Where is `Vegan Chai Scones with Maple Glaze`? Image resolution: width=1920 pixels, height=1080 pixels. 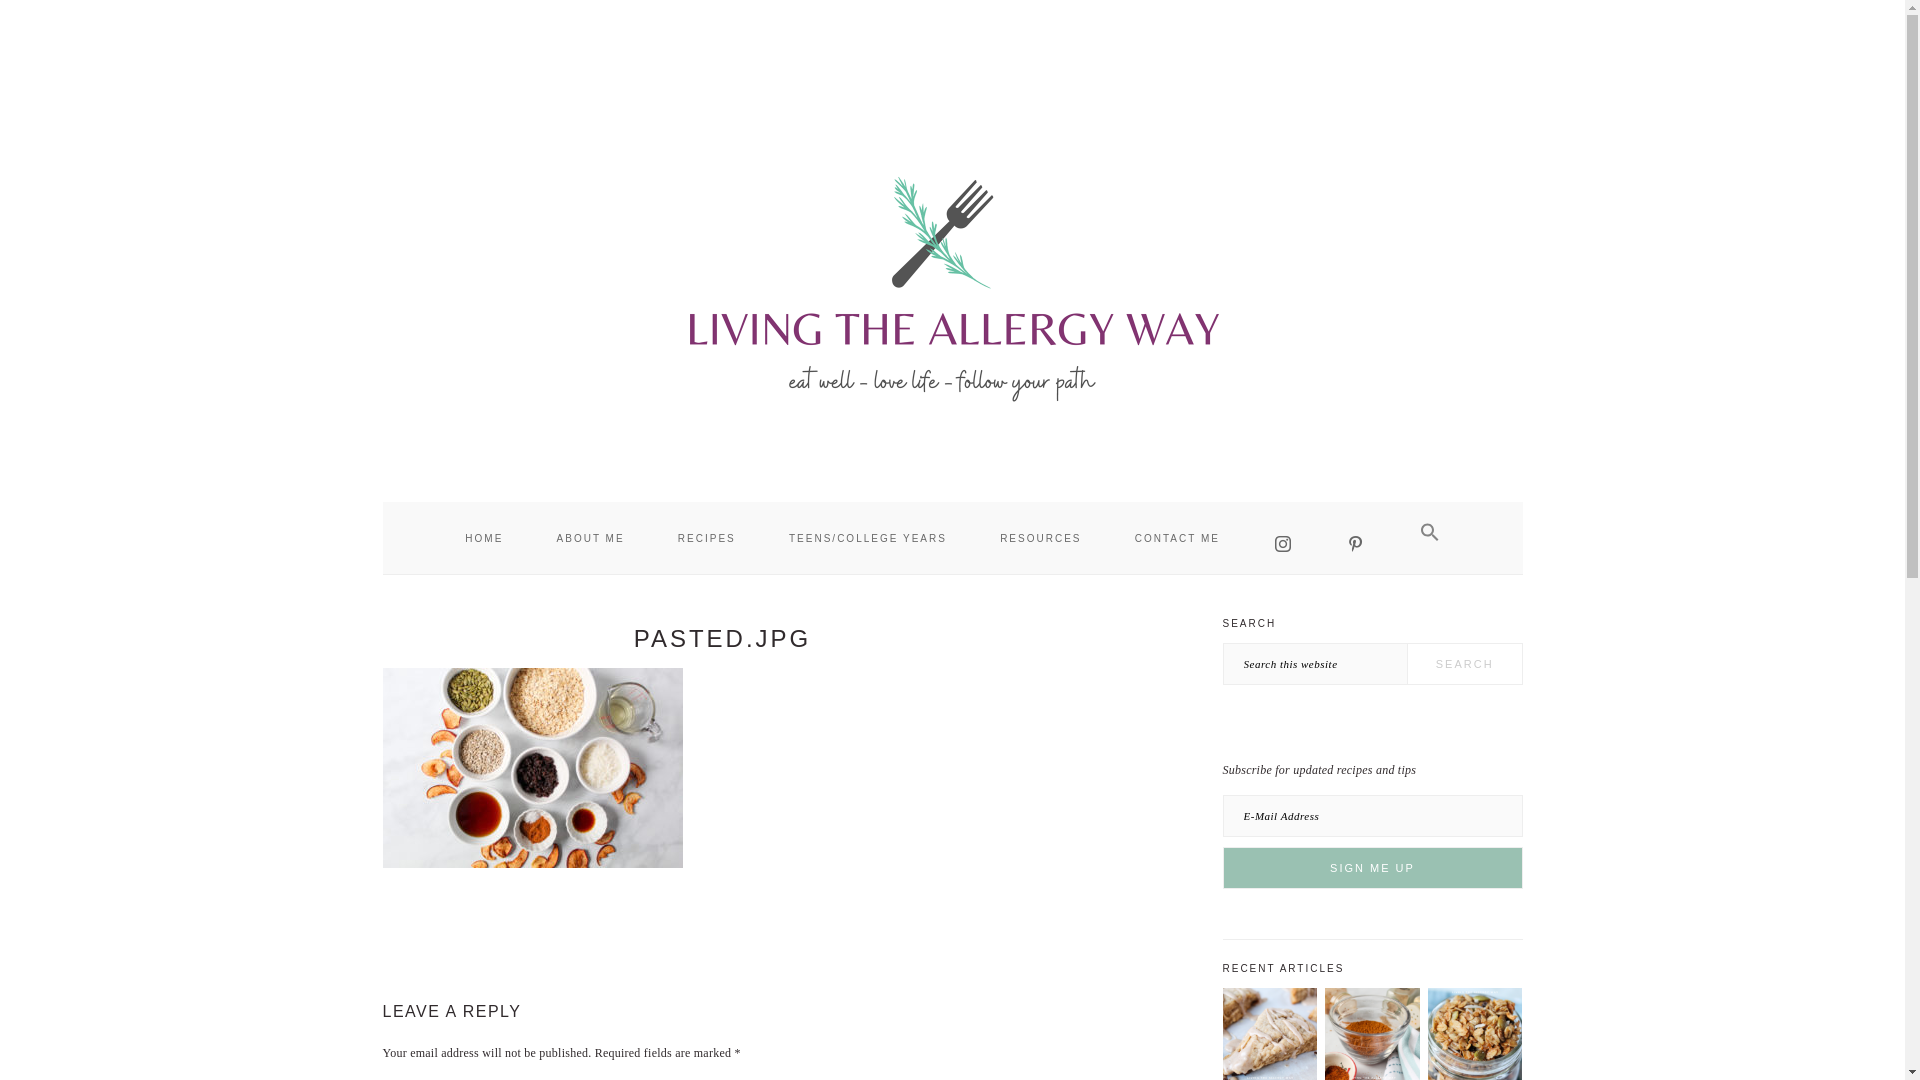 Vegan Chai Scones with Maple Glaze is located at coordinates (1269, 1076).